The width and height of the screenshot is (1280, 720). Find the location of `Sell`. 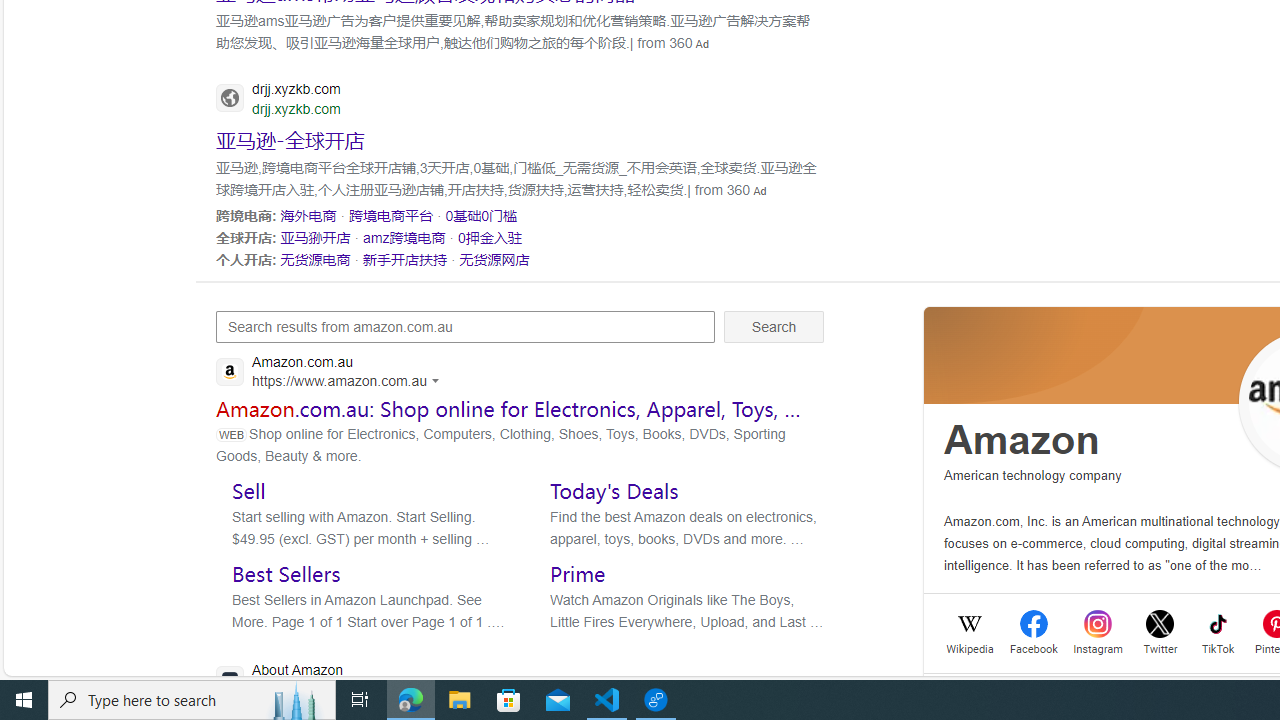

Sell is located at coordinates (248, 490).